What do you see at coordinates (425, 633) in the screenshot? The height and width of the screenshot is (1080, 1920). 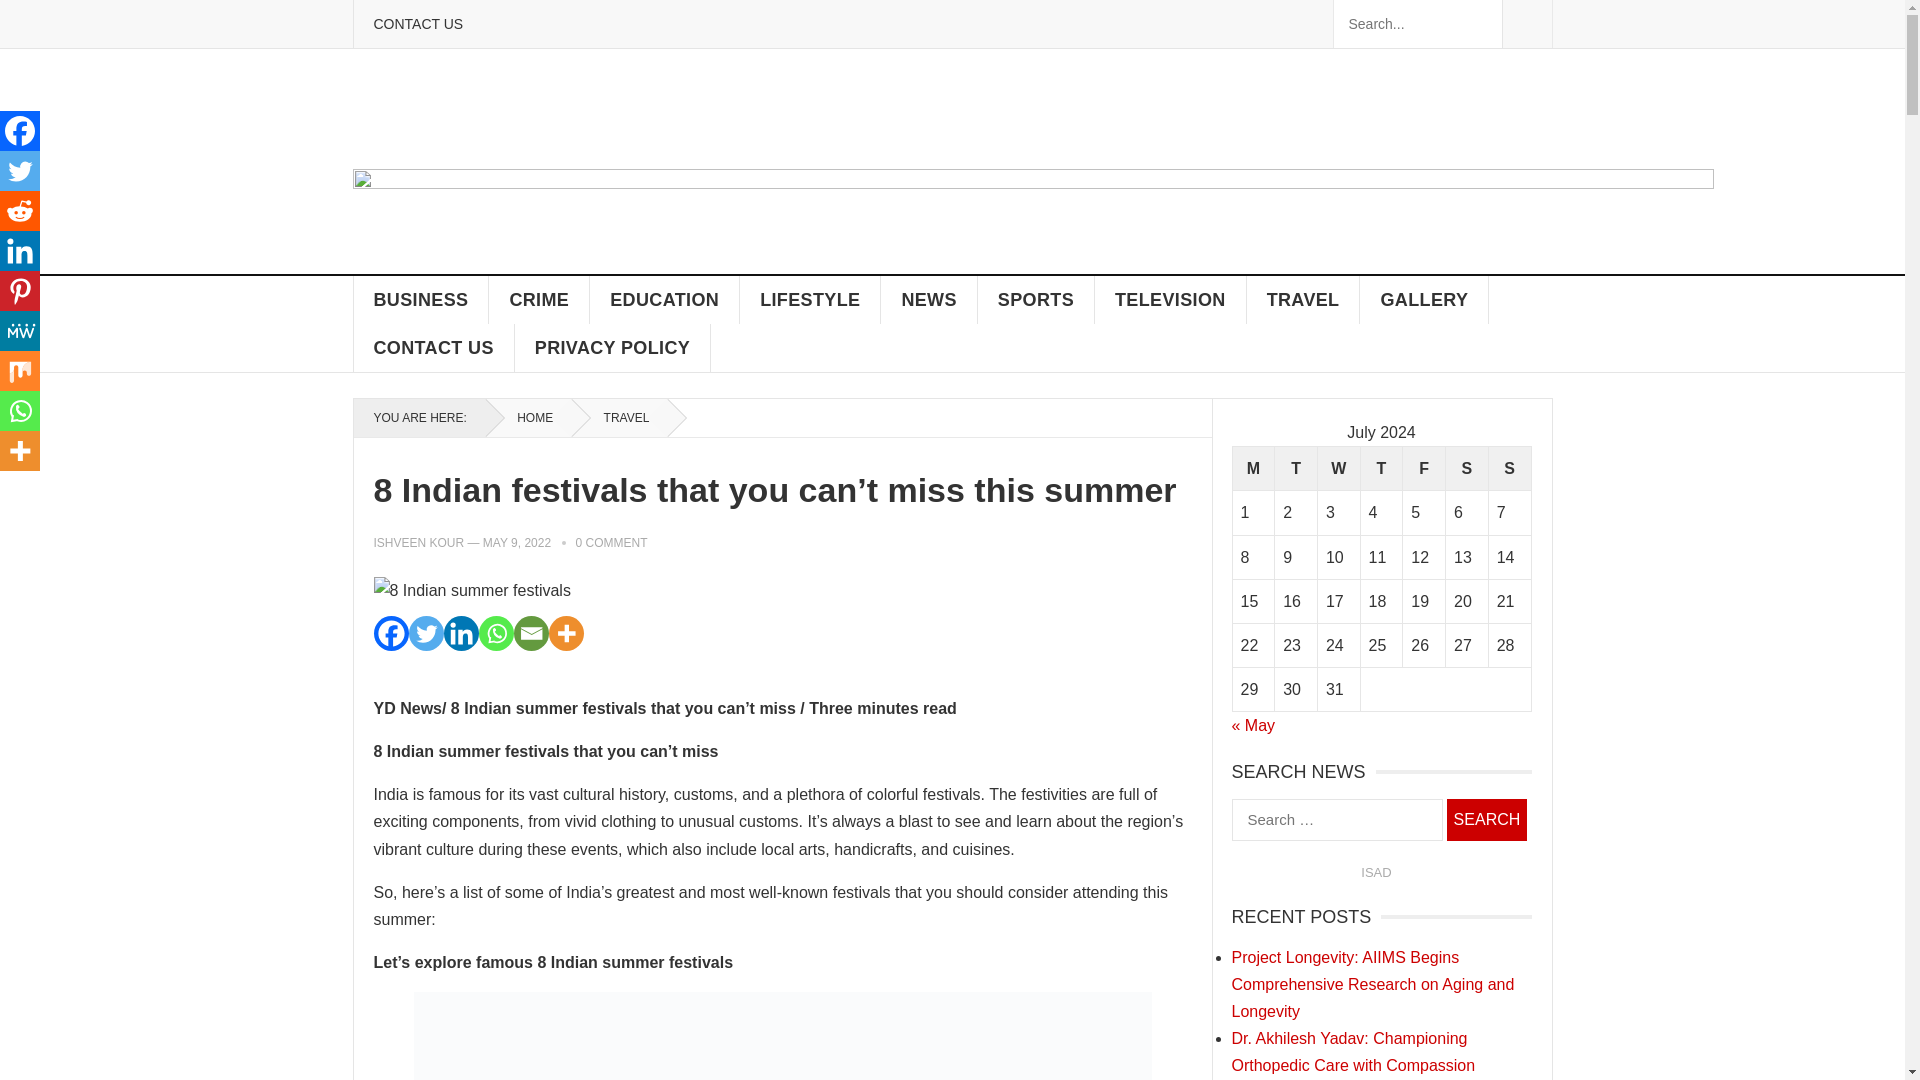 I see `Twitter` at bounding box center [425, 633].